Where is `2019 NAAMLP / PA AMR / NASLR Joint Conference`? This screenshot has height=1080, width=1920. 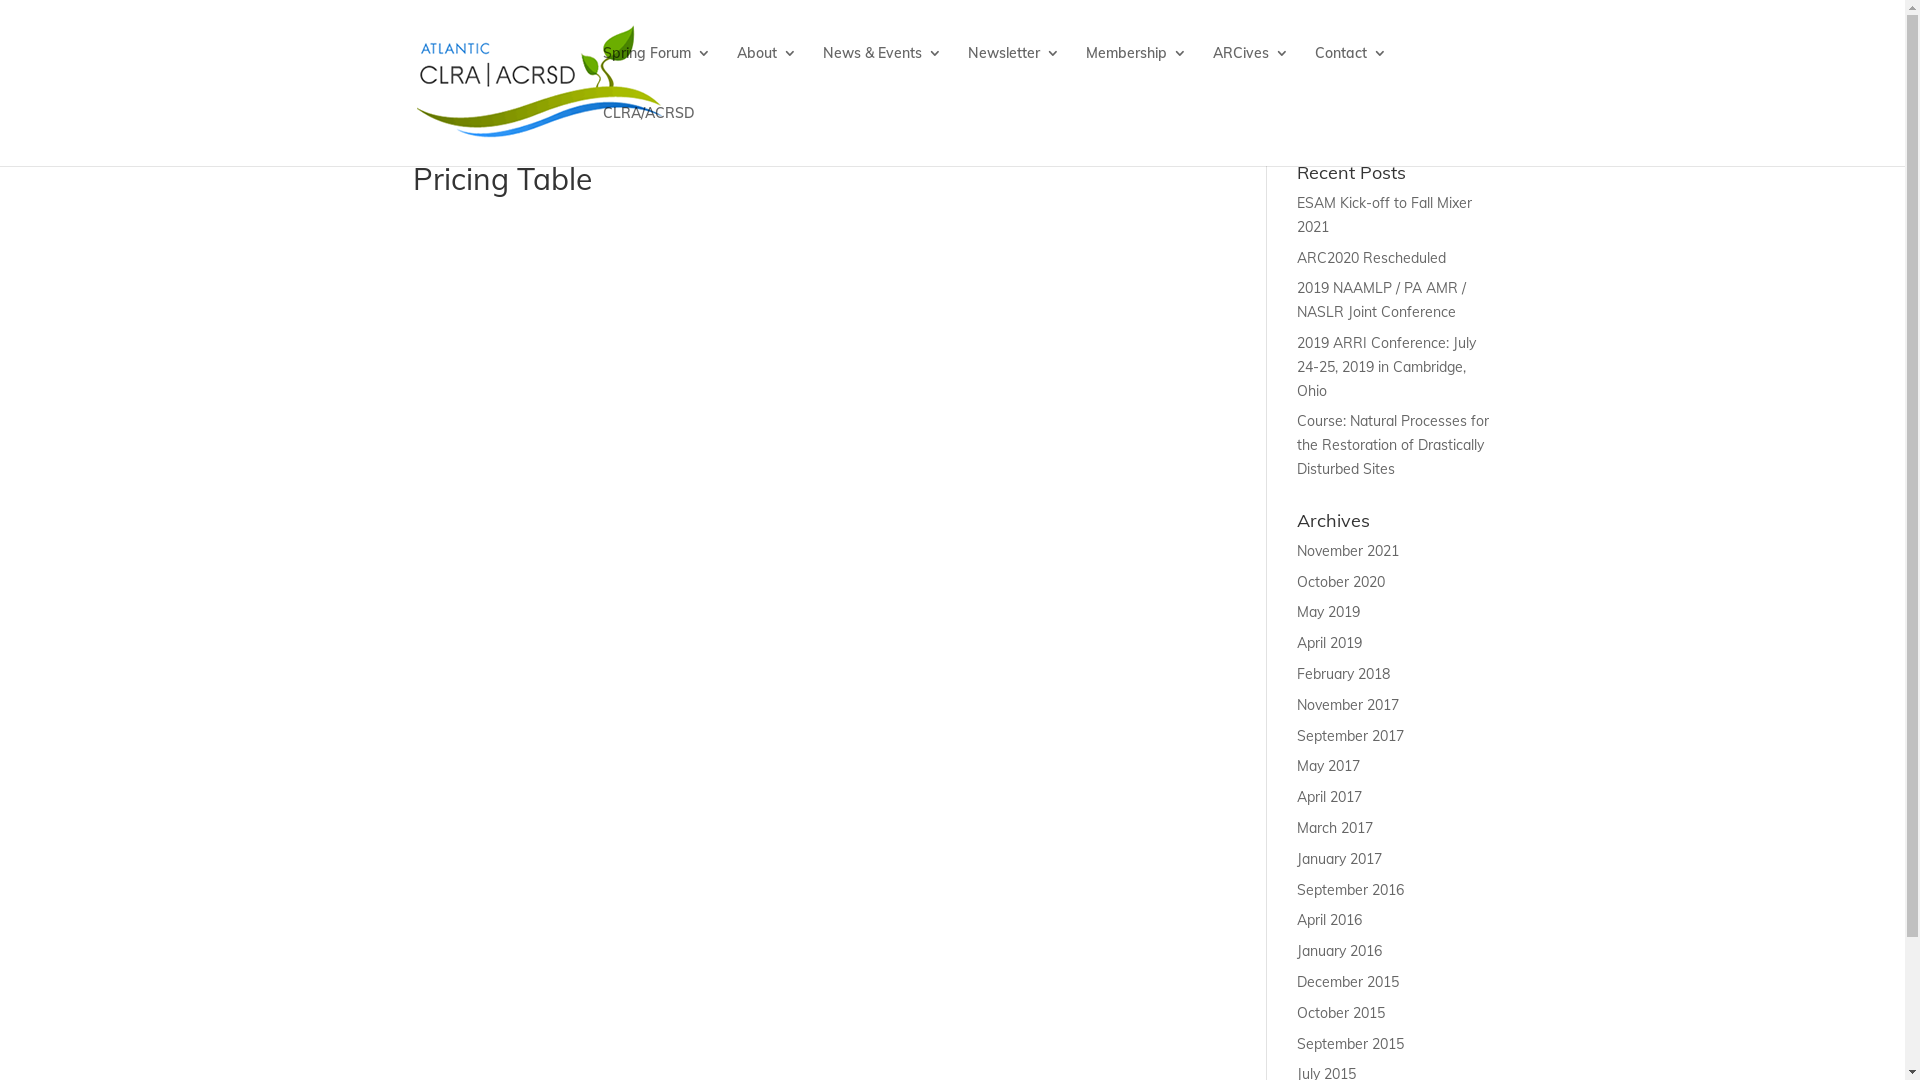 2019 NAAMLP / PA AMR / NASLR Joint Conference is located at coordinates (1382, 300).